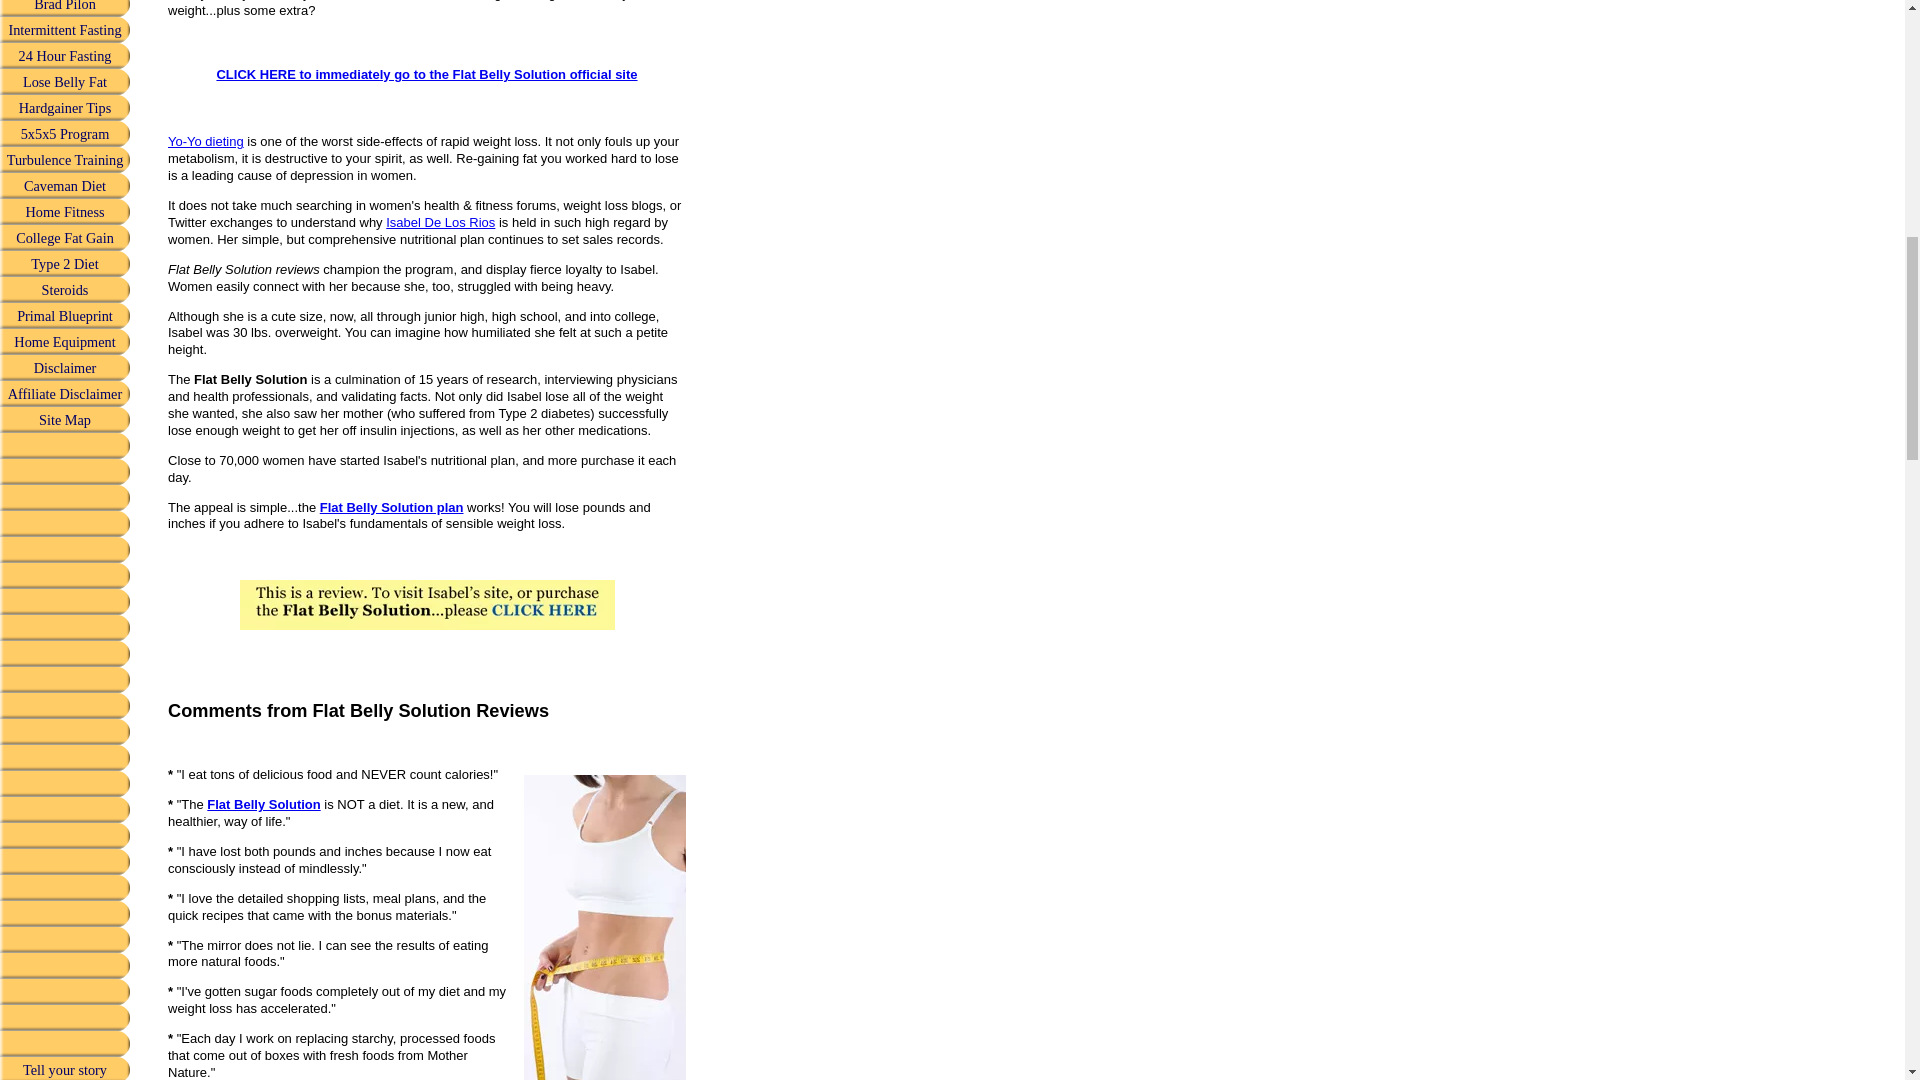  I want to click on 5x5x5 Program, so click(65, 133).